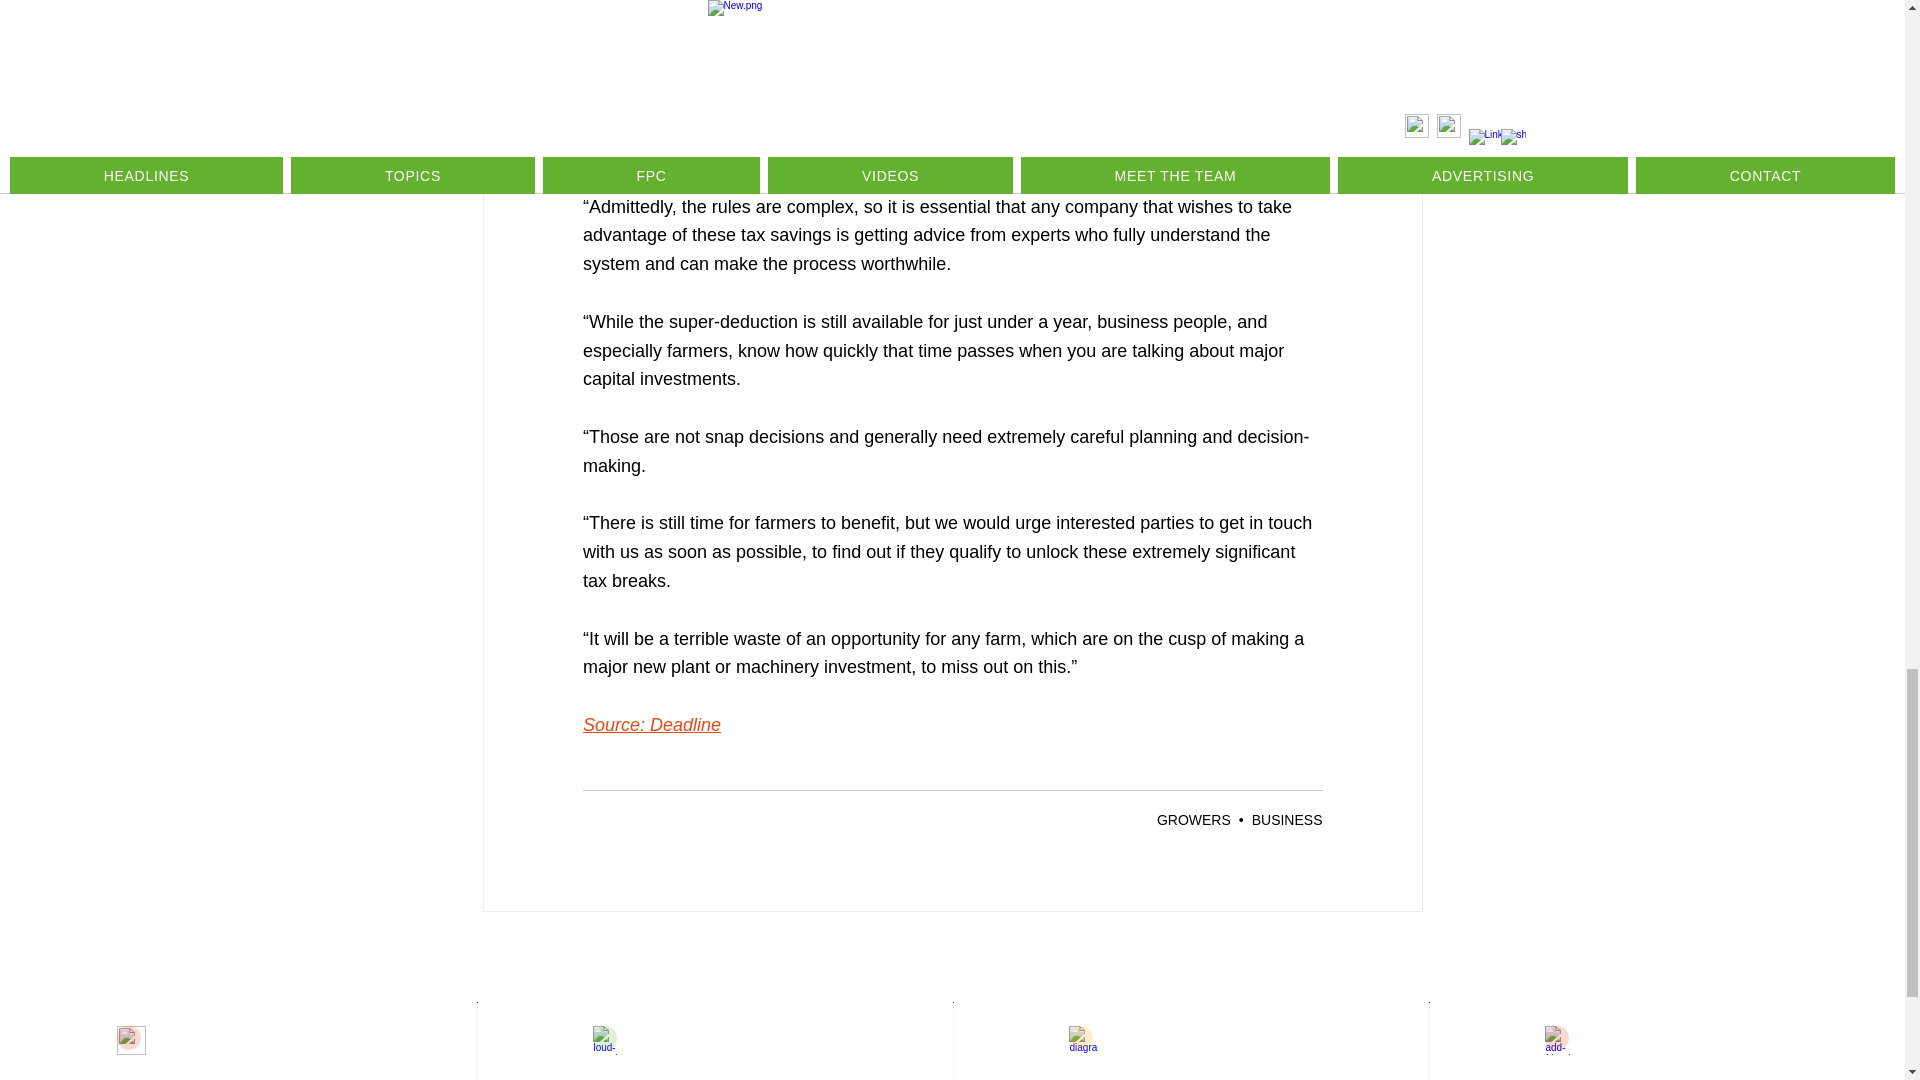  I want to click on GROWERS, so click(1194, 820).